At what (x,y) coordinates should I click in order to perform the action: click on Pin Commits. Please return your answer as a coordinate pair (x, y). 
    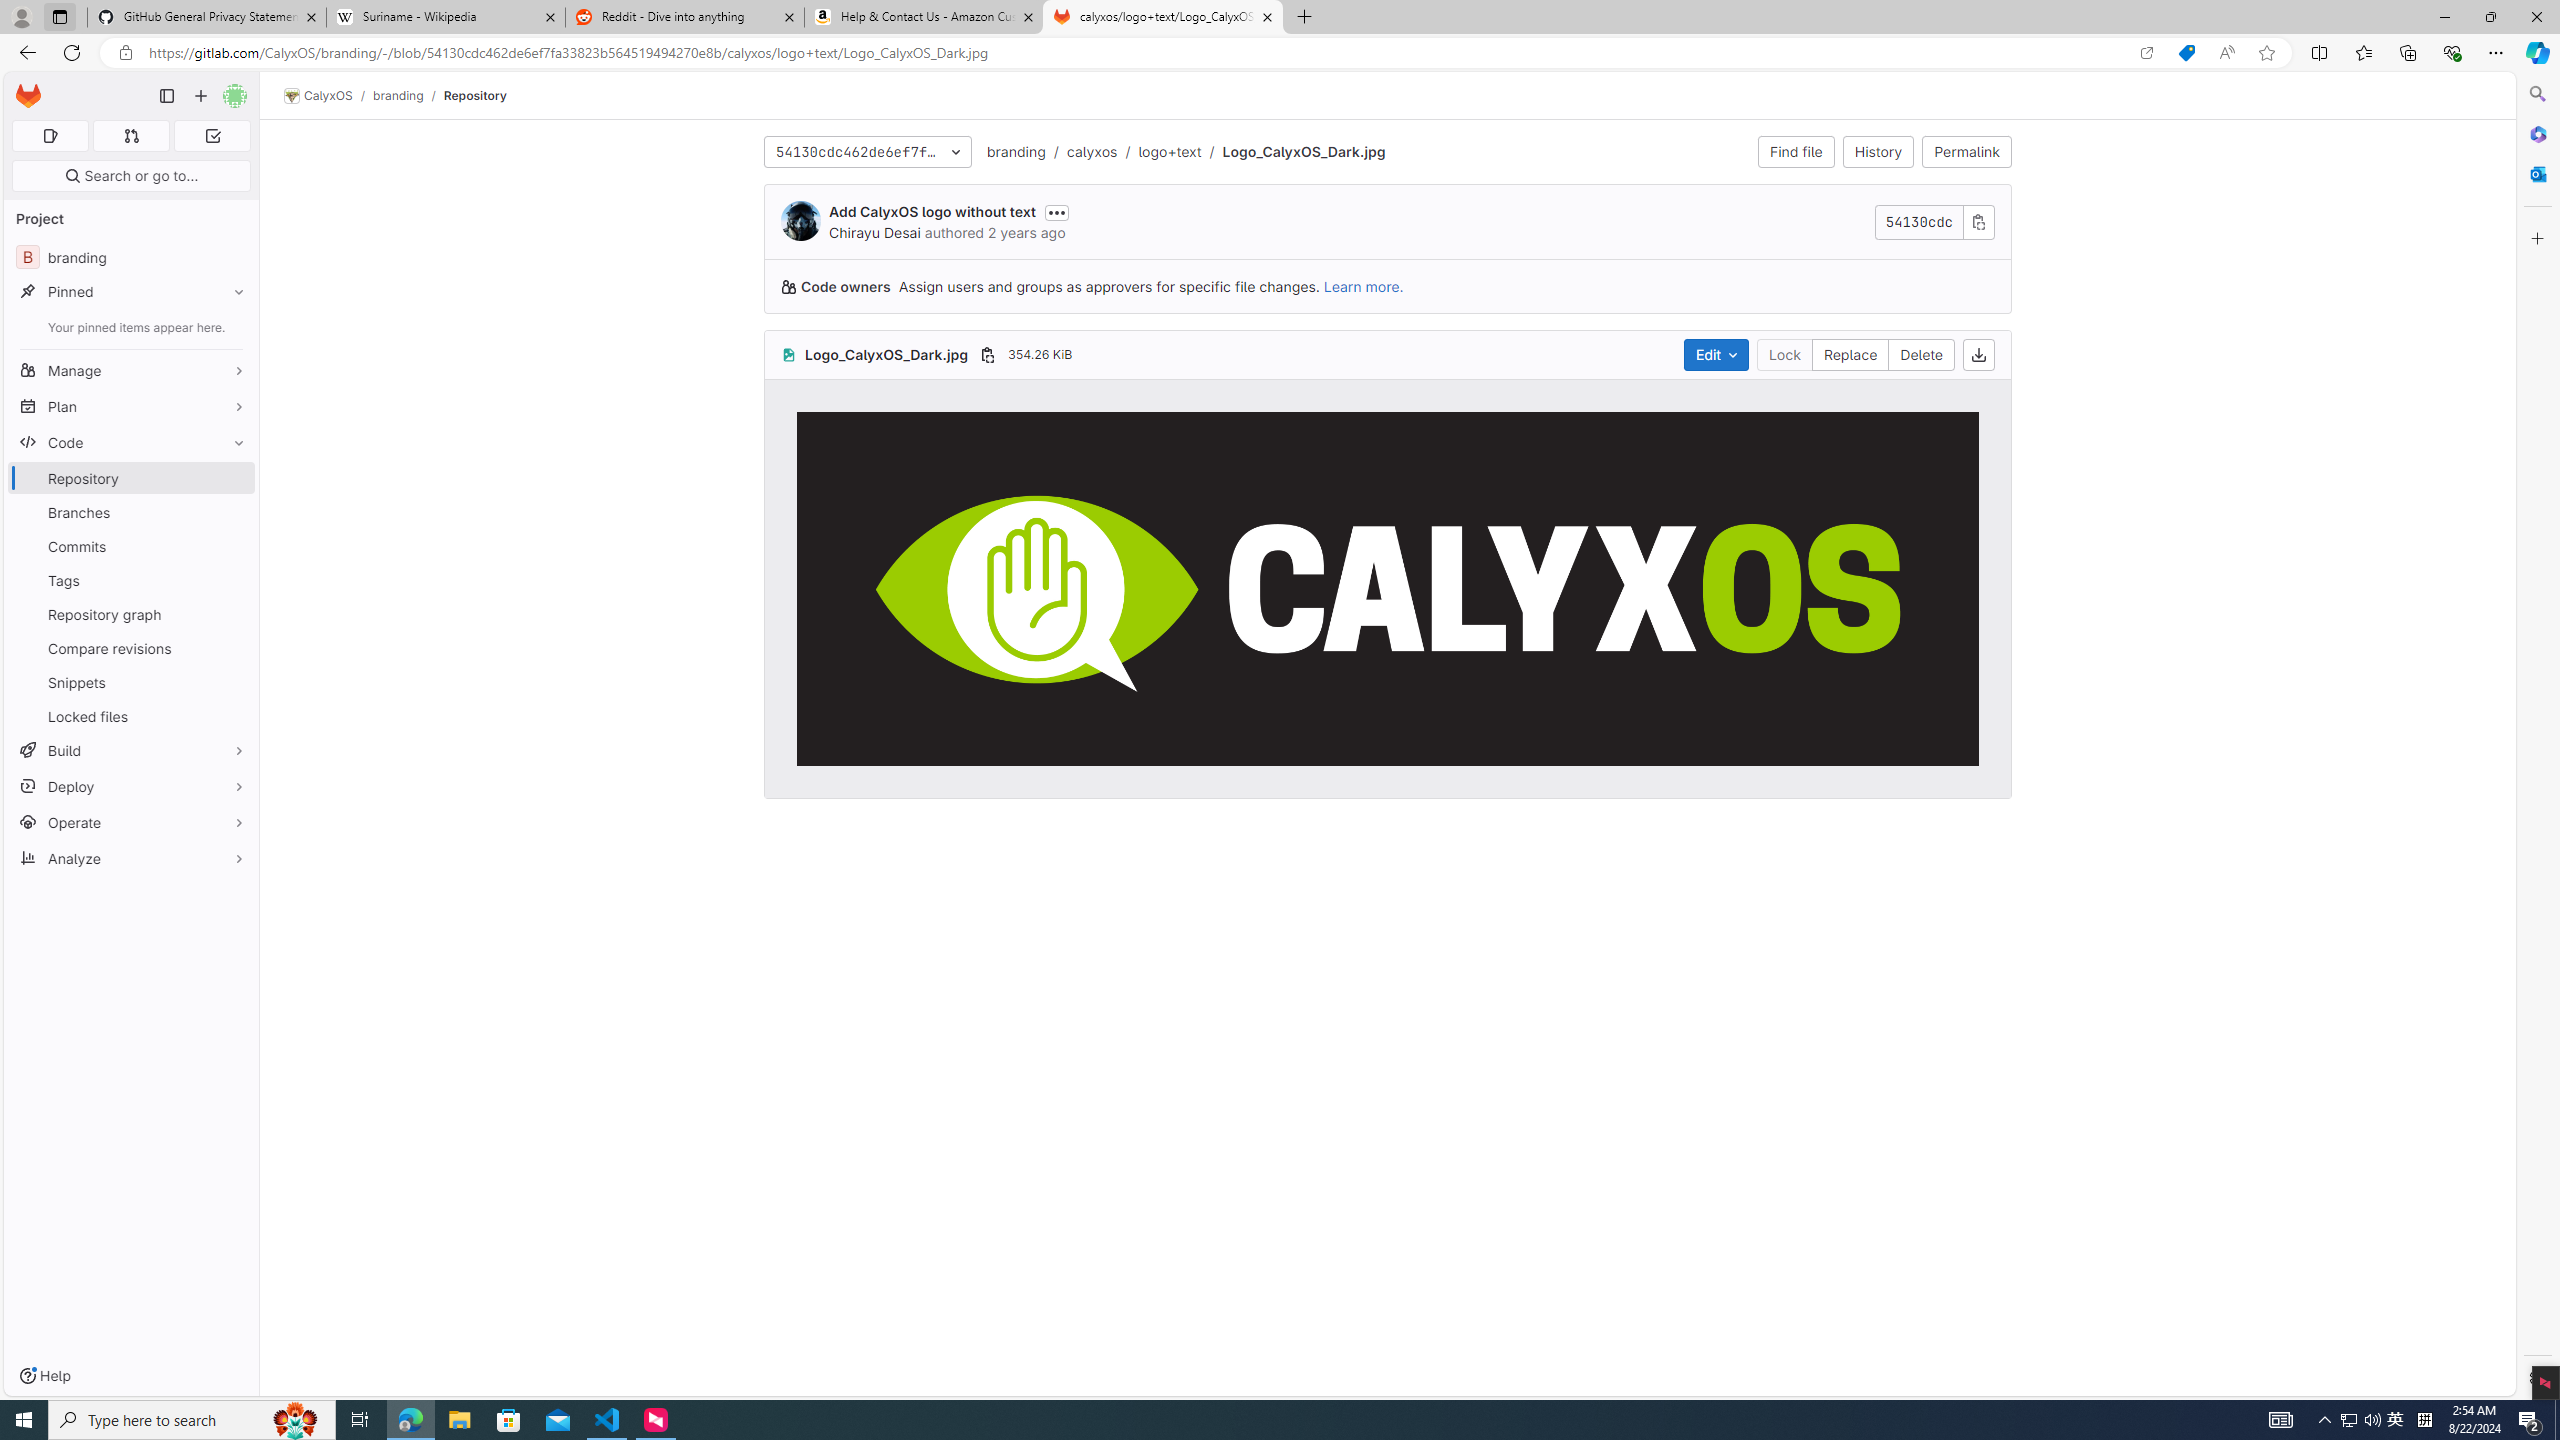
    Looking at the image, I should click on (234, 546).